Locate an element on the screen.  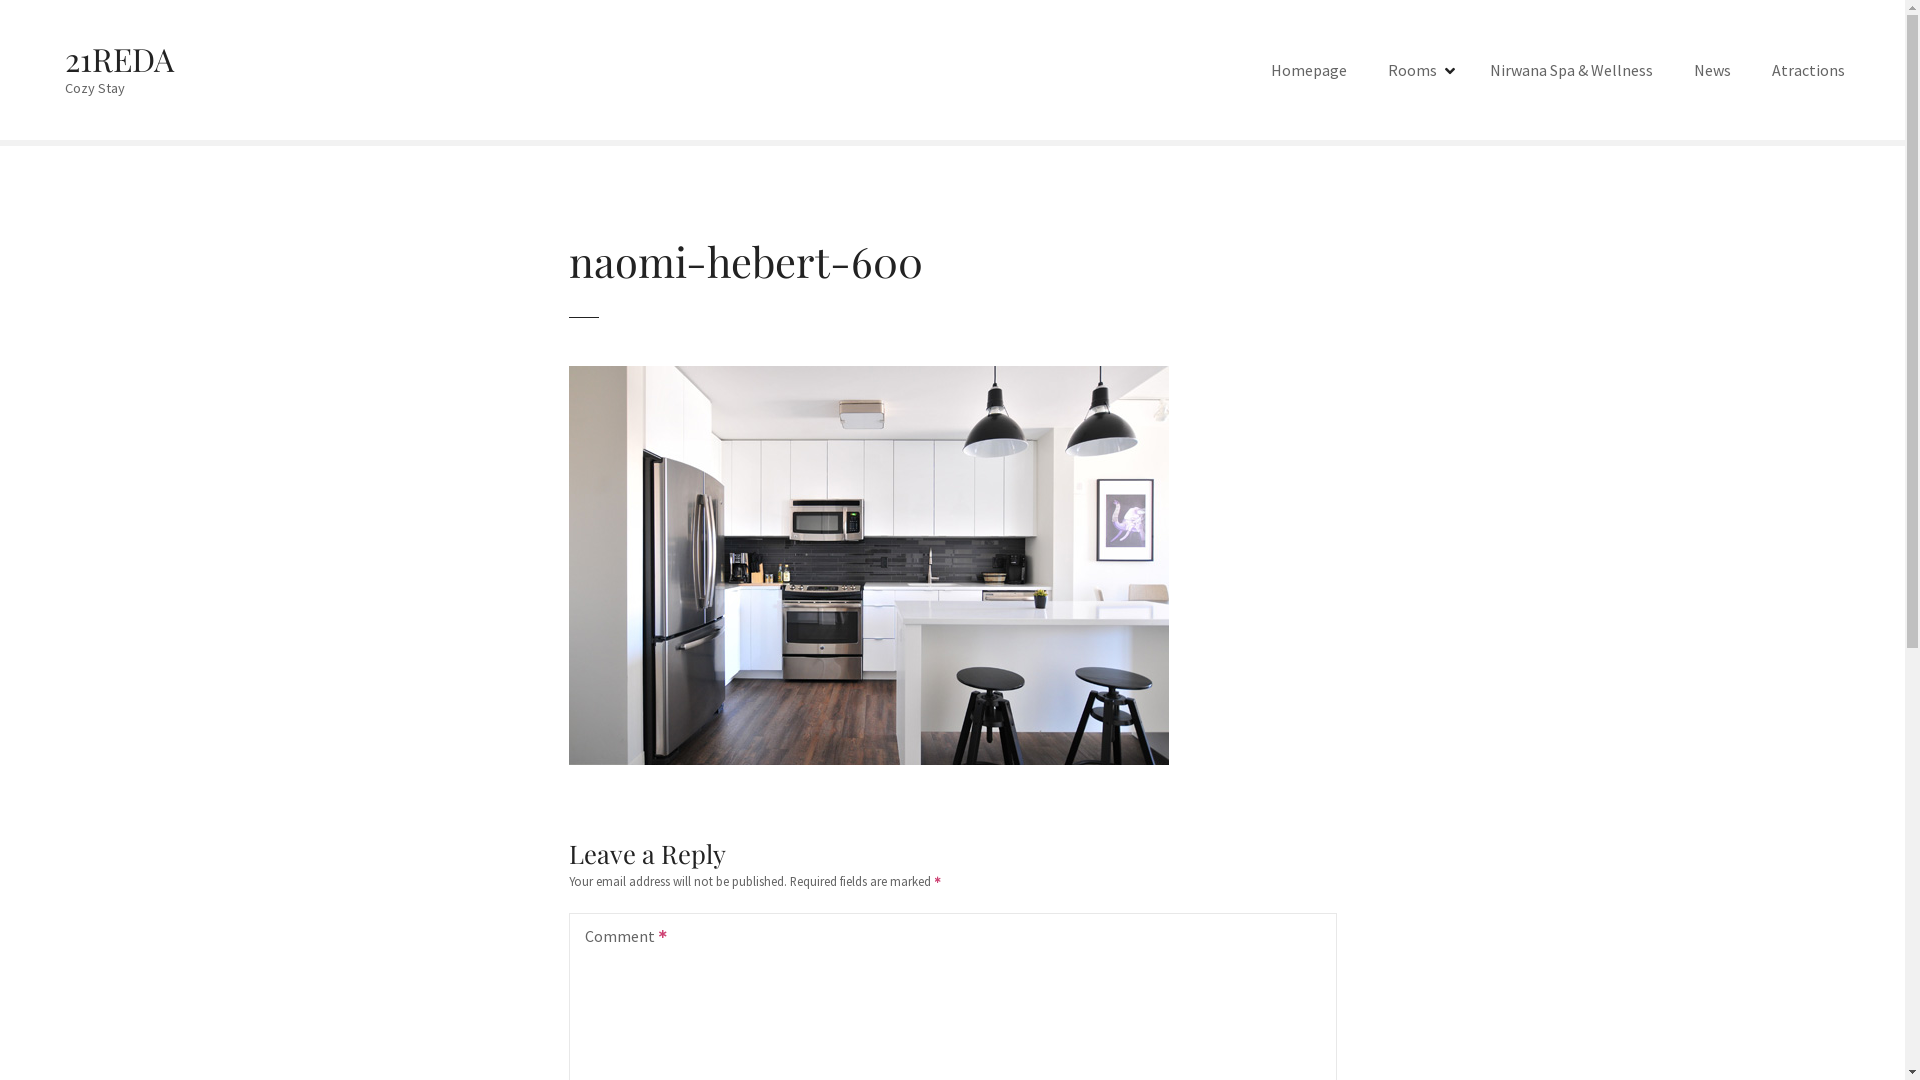
naomi-hebert-600 is located at coordinates (868, 378).